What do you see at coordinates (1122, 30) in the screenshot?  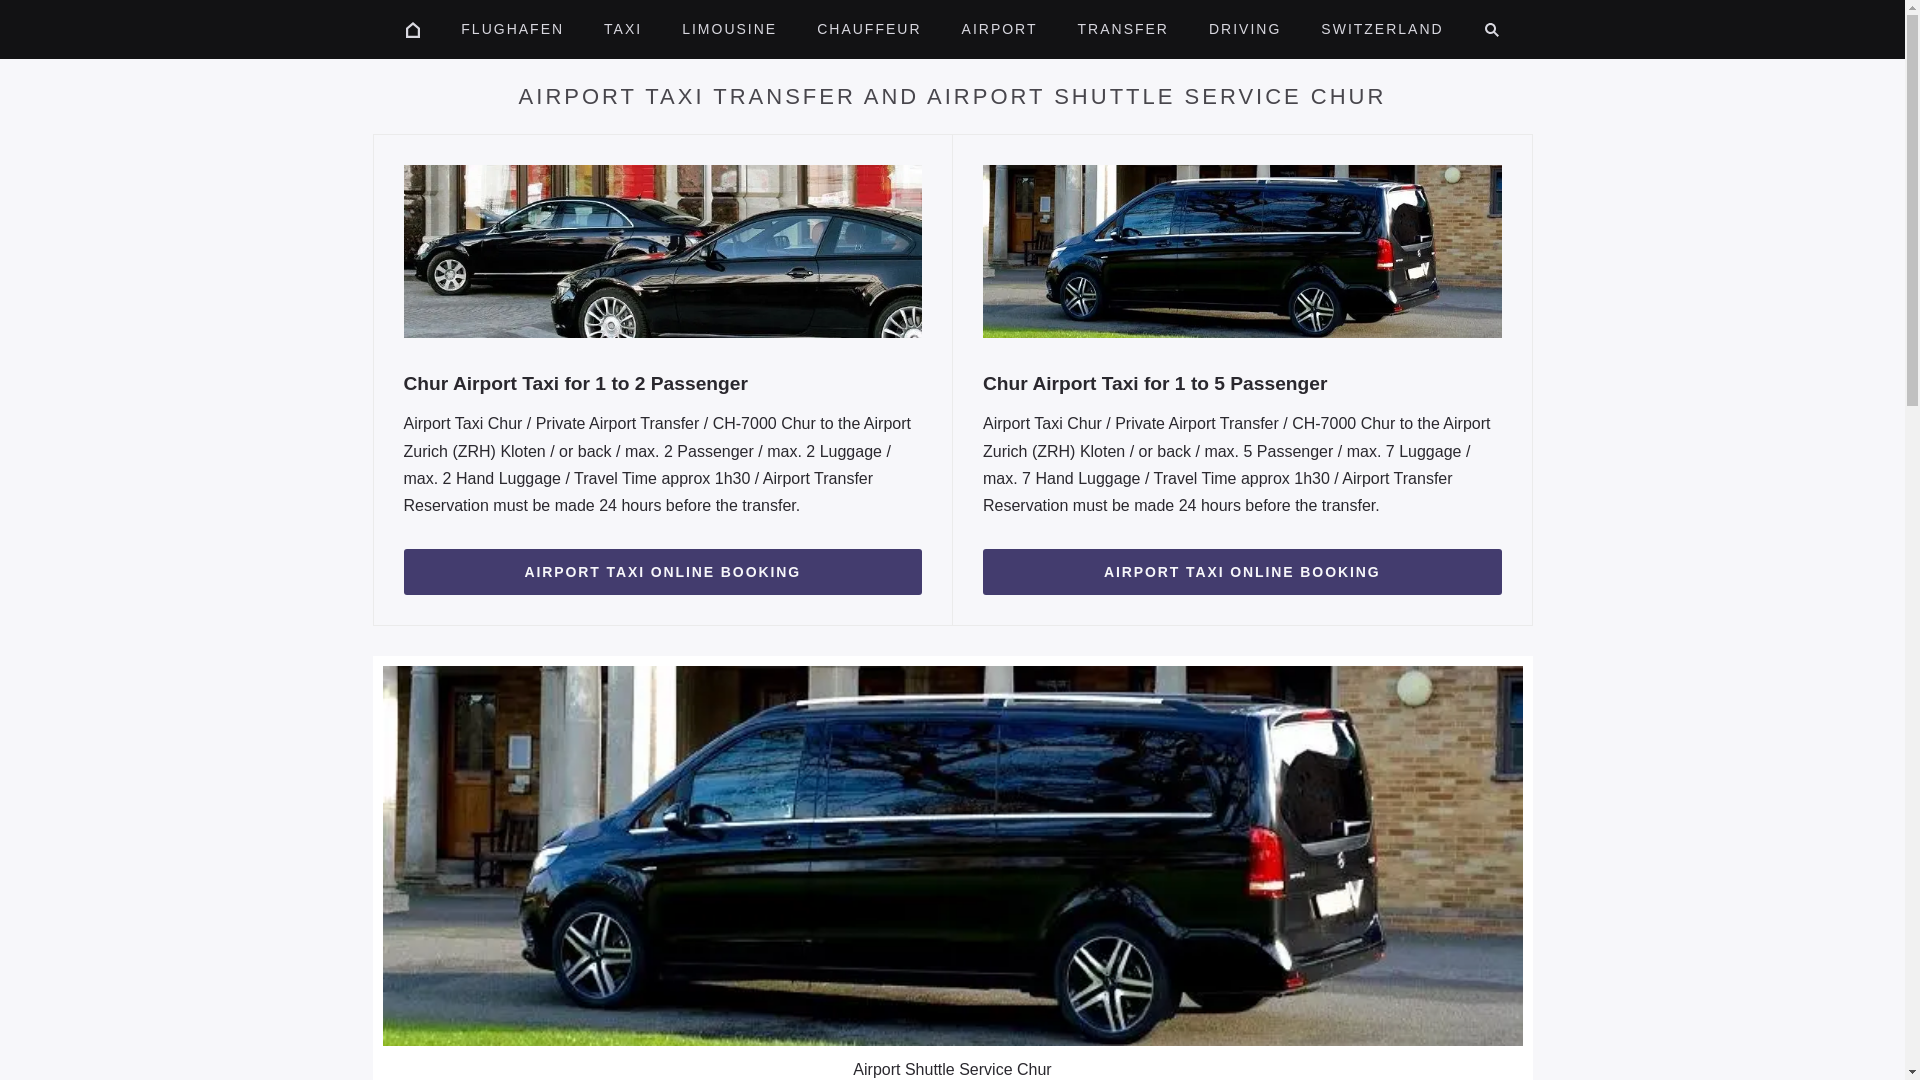 I see `TRANSFER` at bounding box center [1122, 30].